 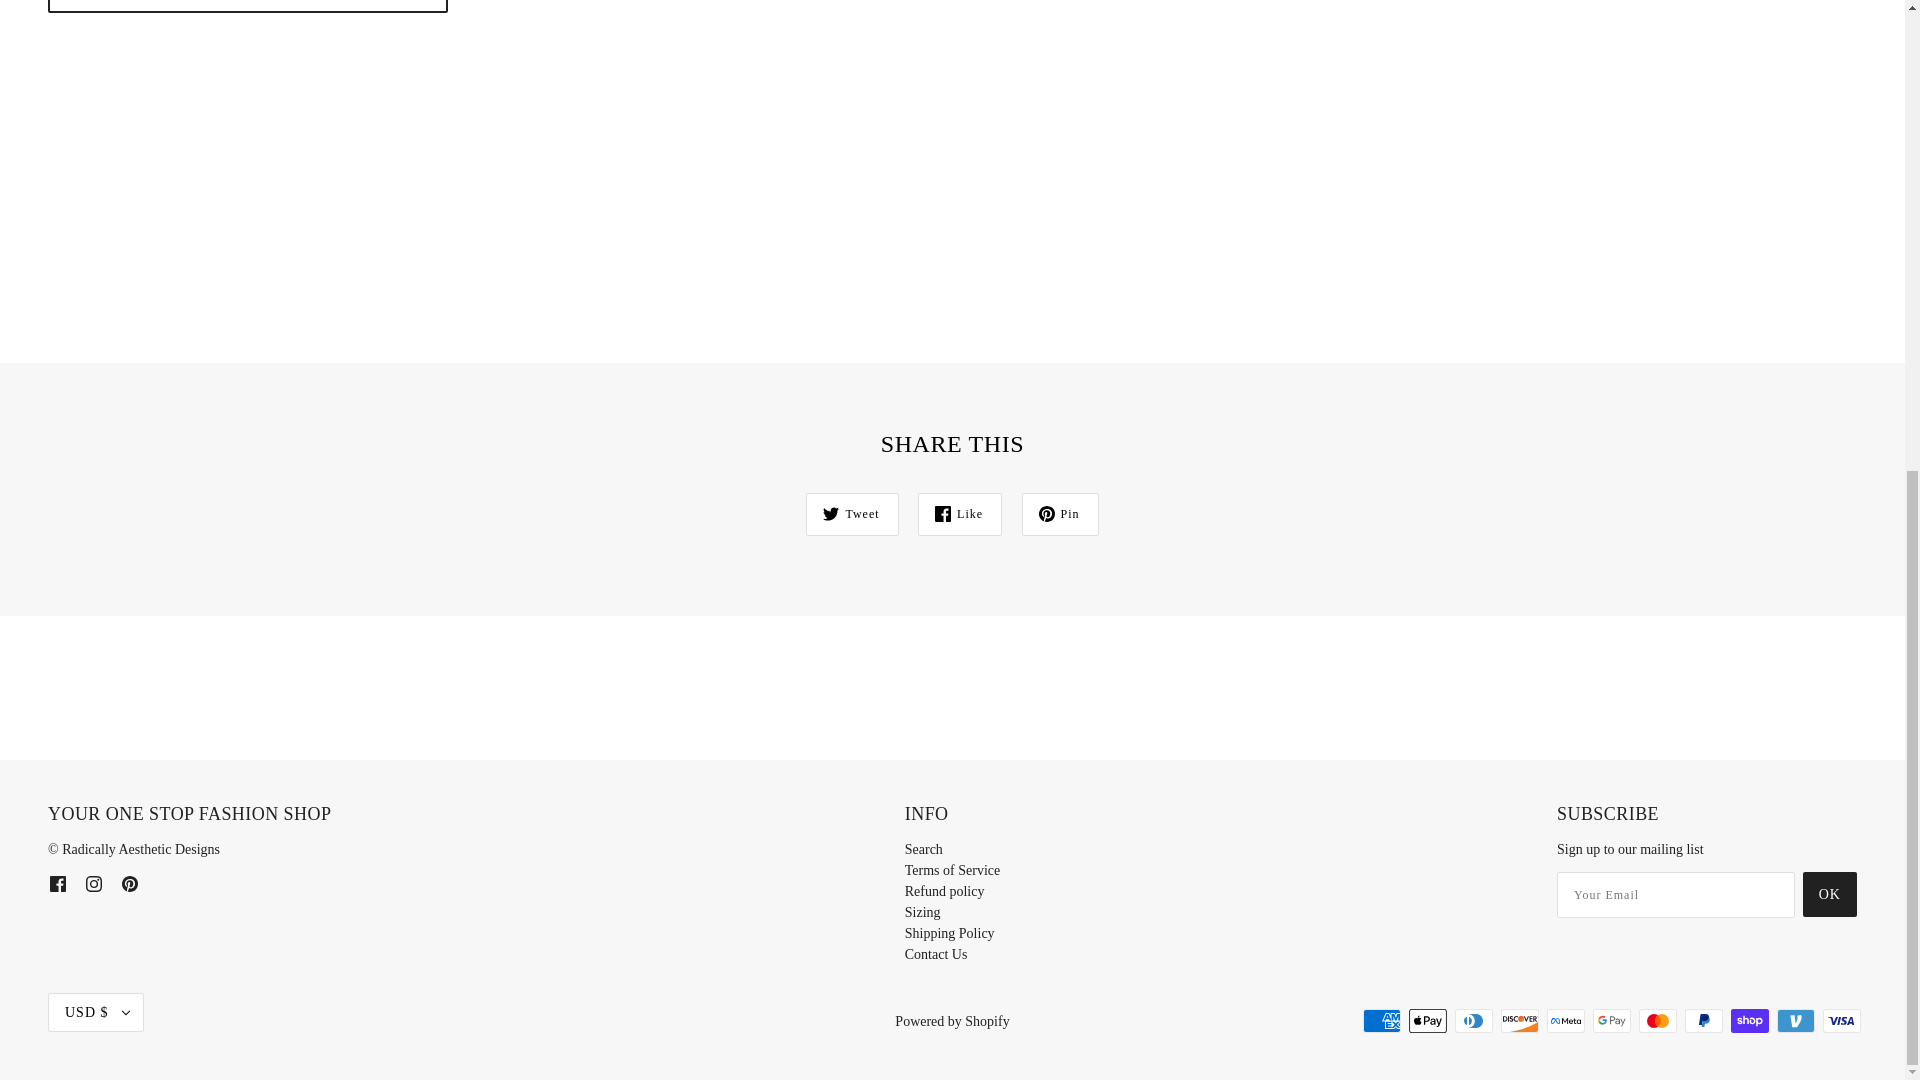 I want to click on Discover, so click(x=1520, y=1020).